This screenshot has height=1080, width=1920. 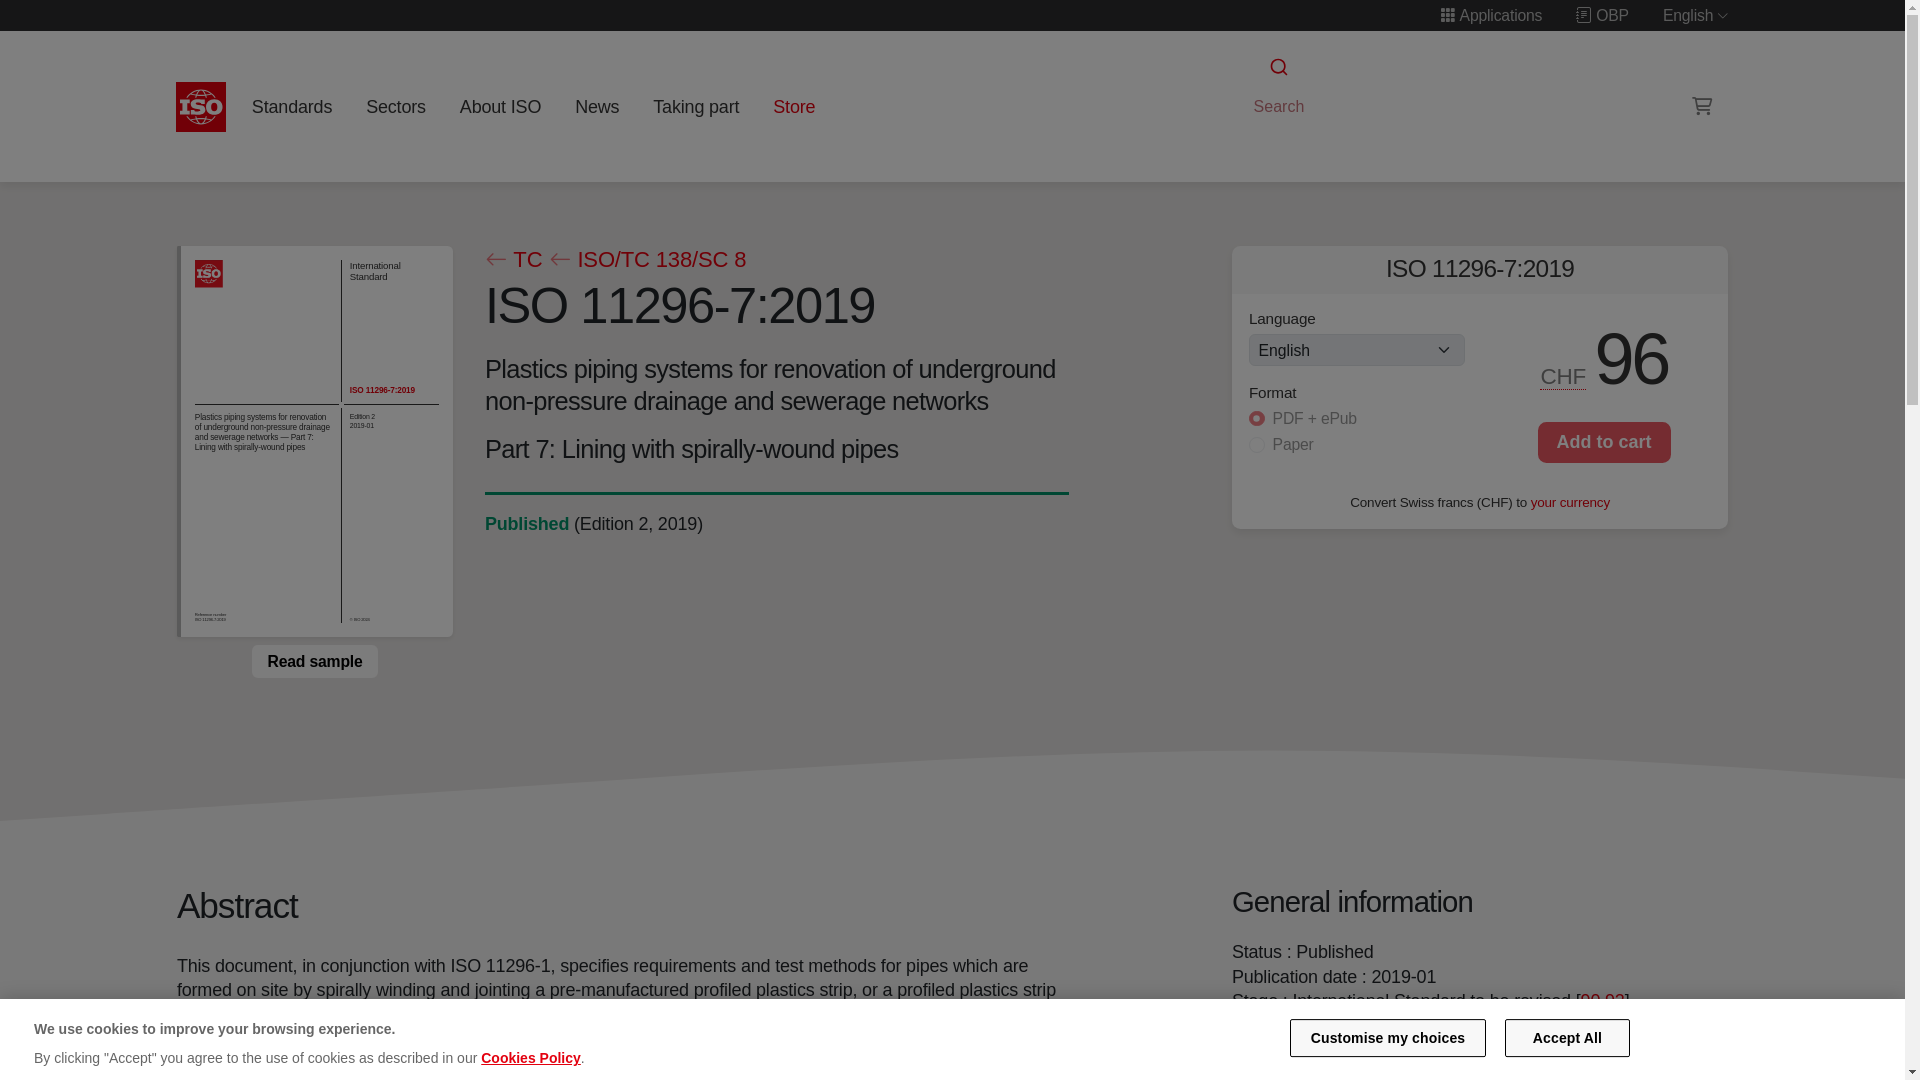 What do you see at coordinates (500, 106) in the screenshot?
I see `About ISO` at bounding box center [500, 106].